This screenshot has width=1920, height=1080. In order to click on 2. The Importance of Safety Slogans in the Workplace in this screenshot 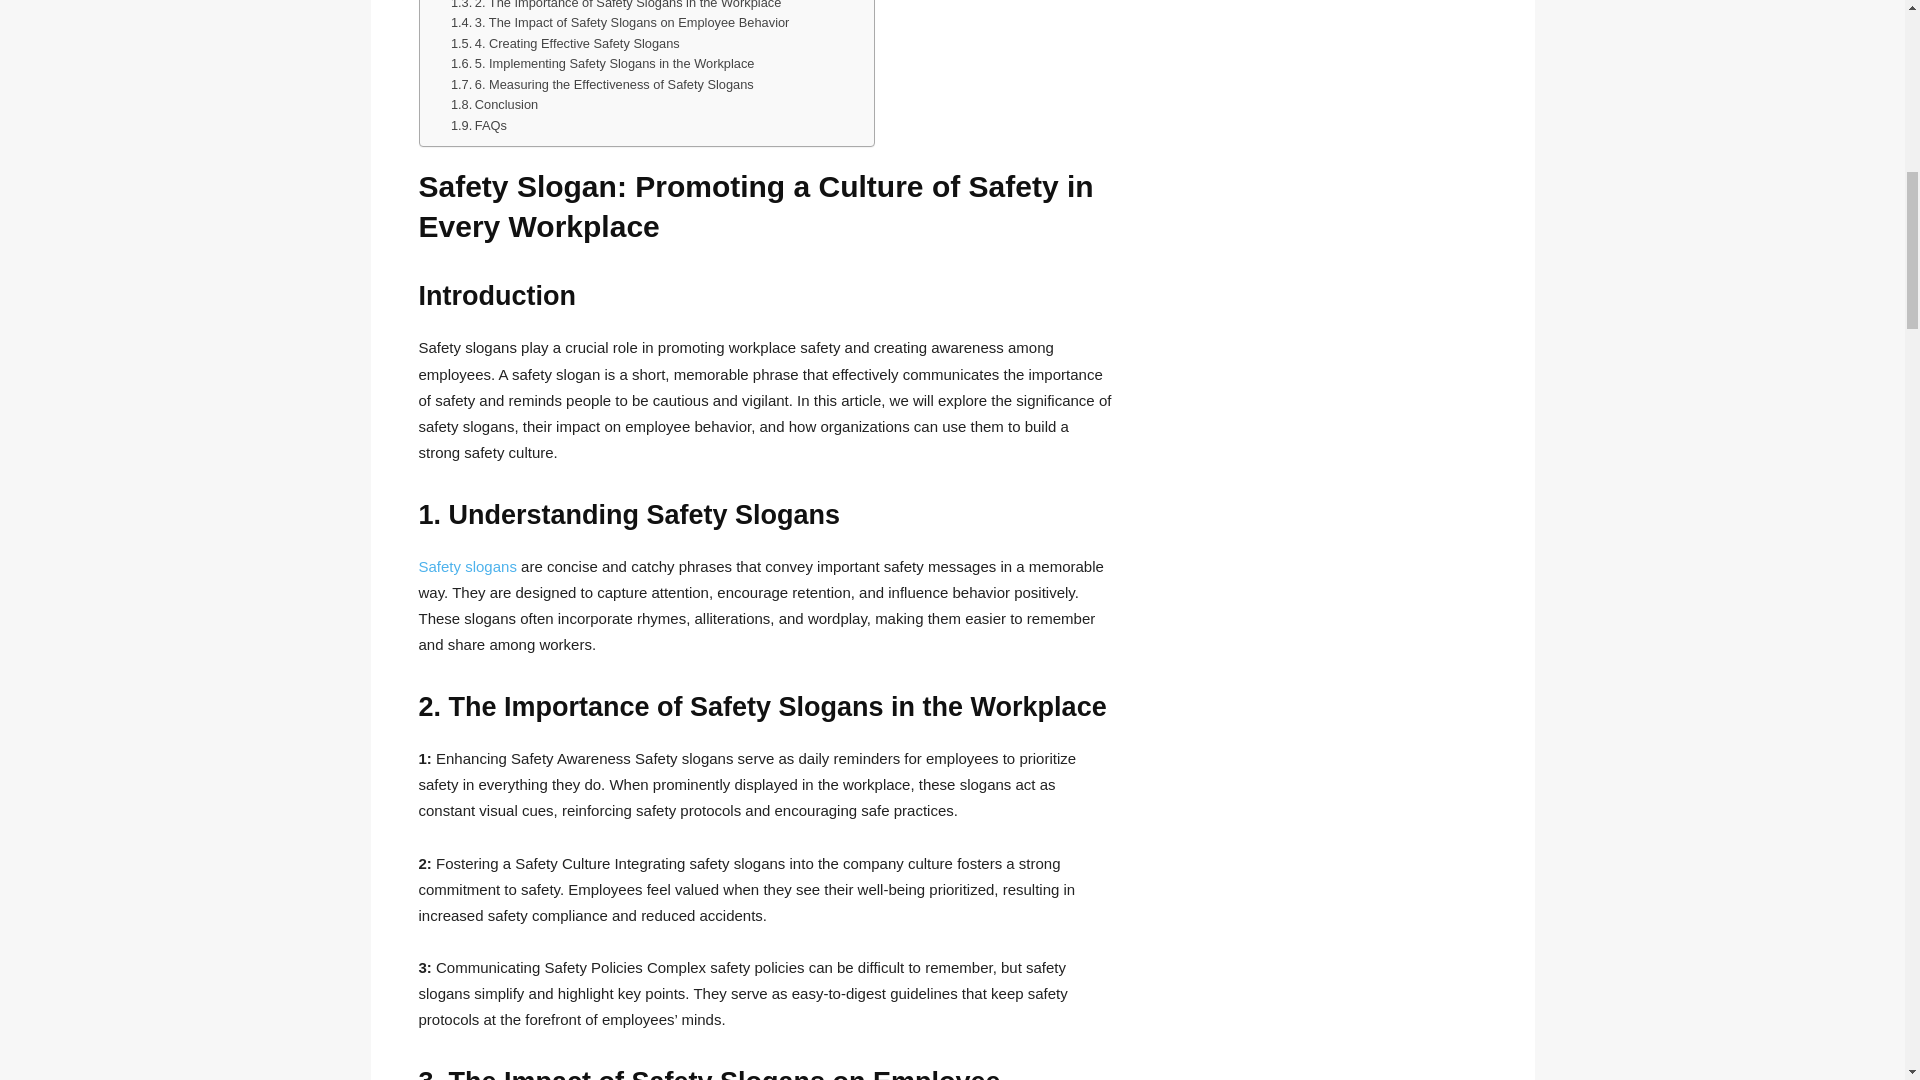, I will do `click(616, 7)`.